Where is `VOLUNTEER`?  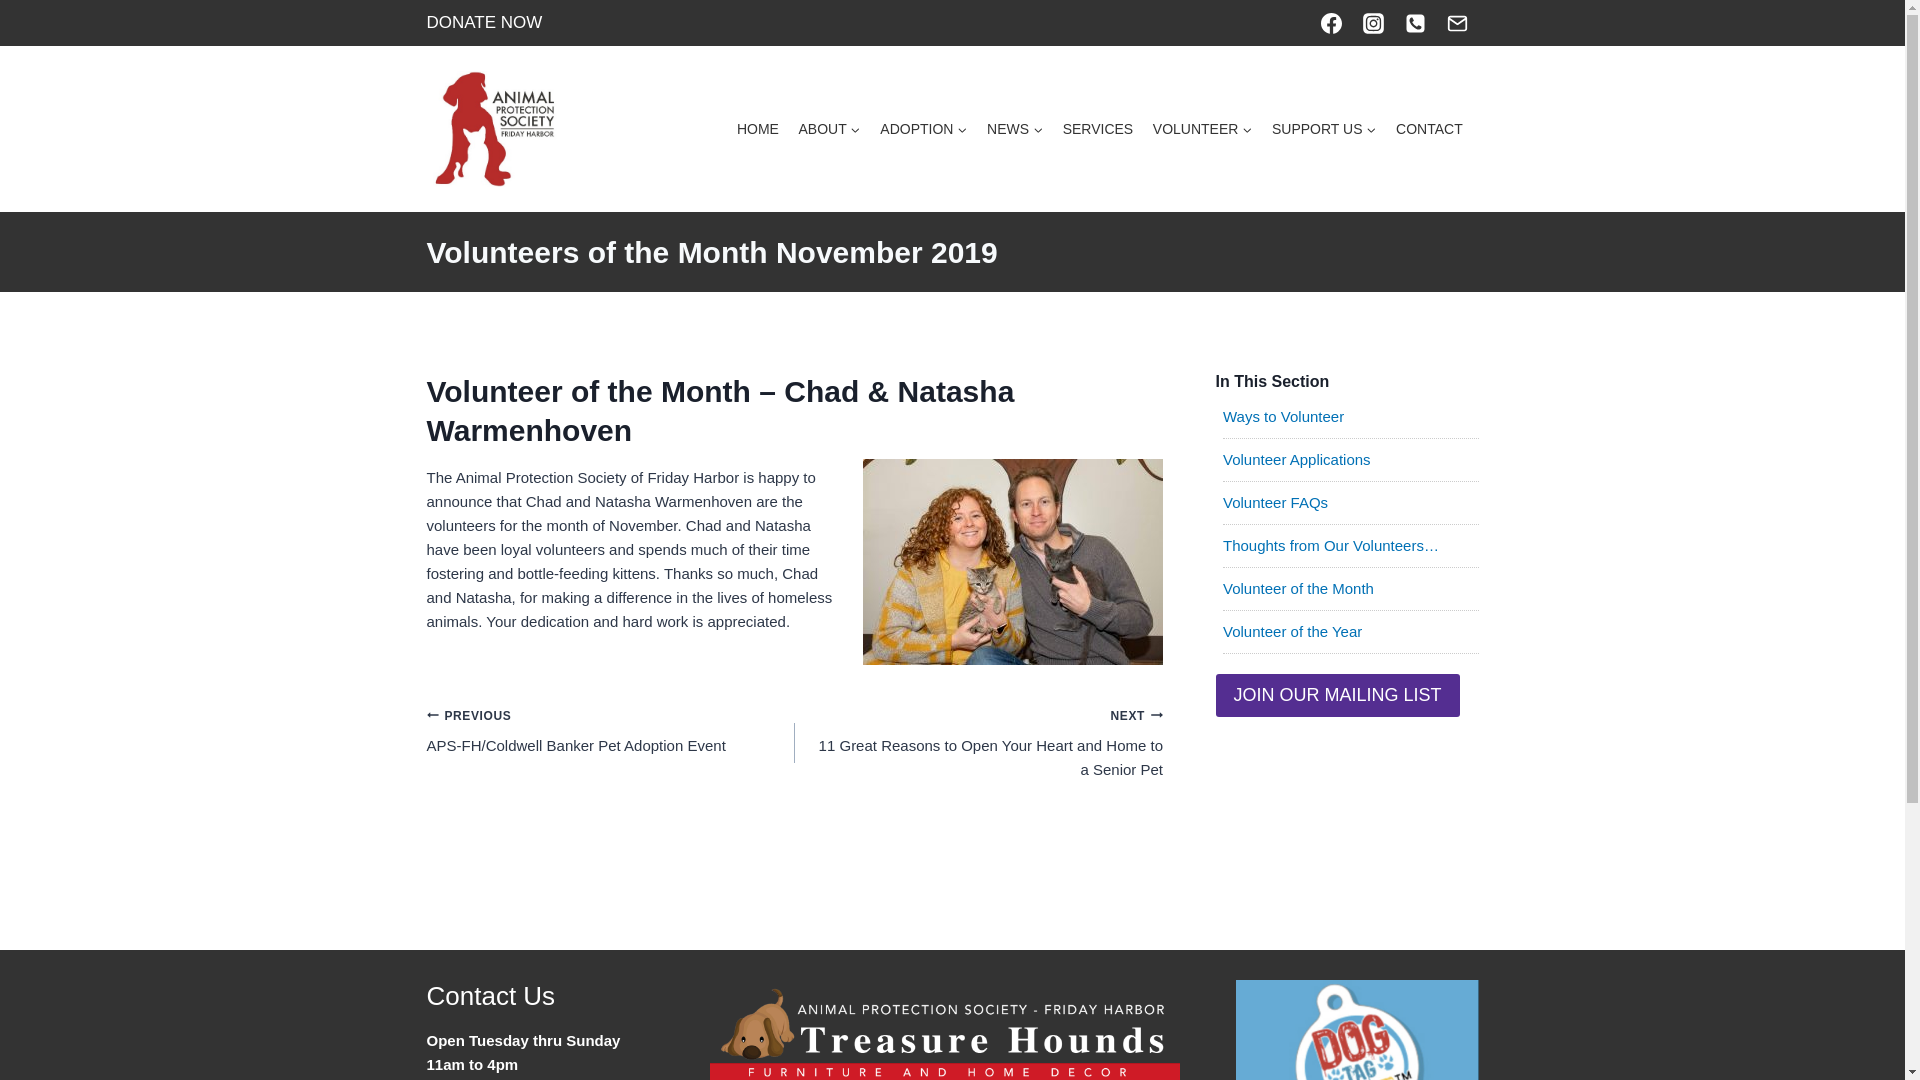 VOLUNTEER is located at coordinates (1202, 130).